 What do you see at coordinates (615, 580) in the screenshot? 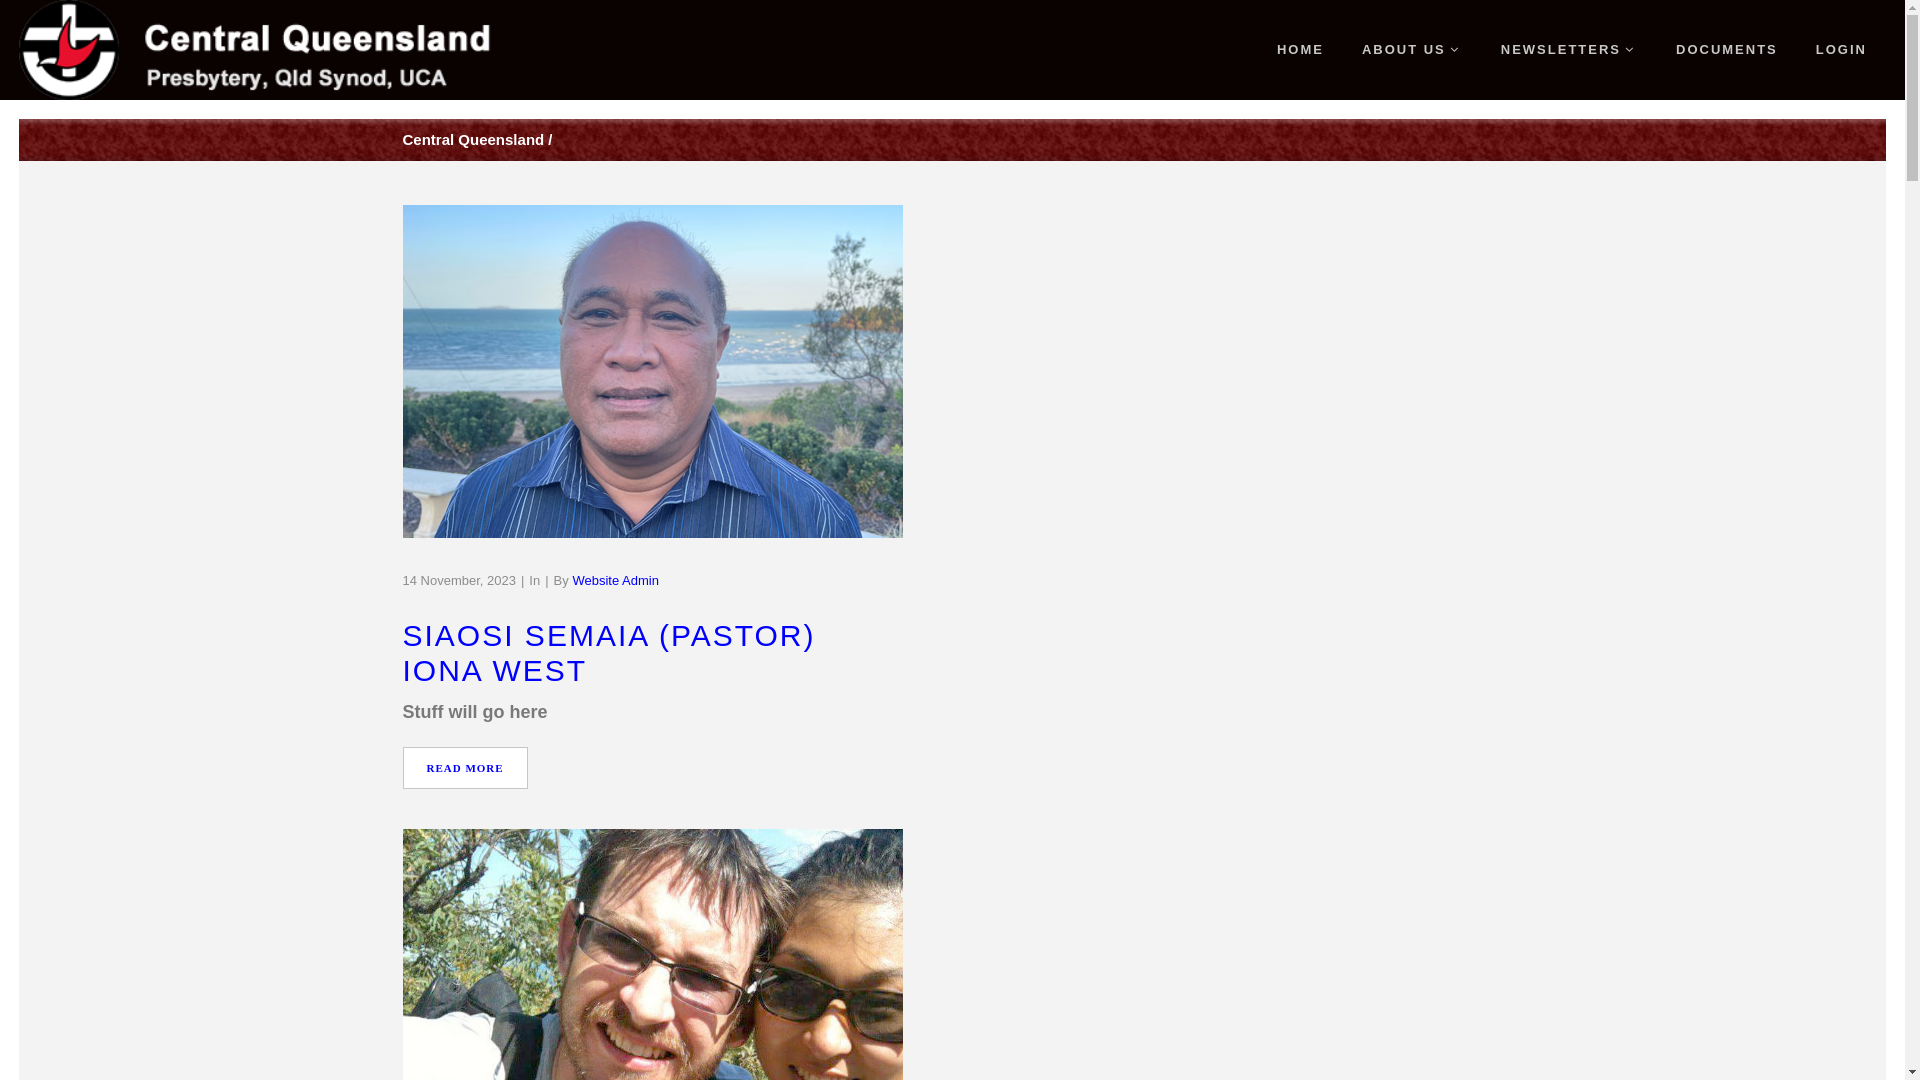
I see `Website Admin` at bounding box center [615, 580].